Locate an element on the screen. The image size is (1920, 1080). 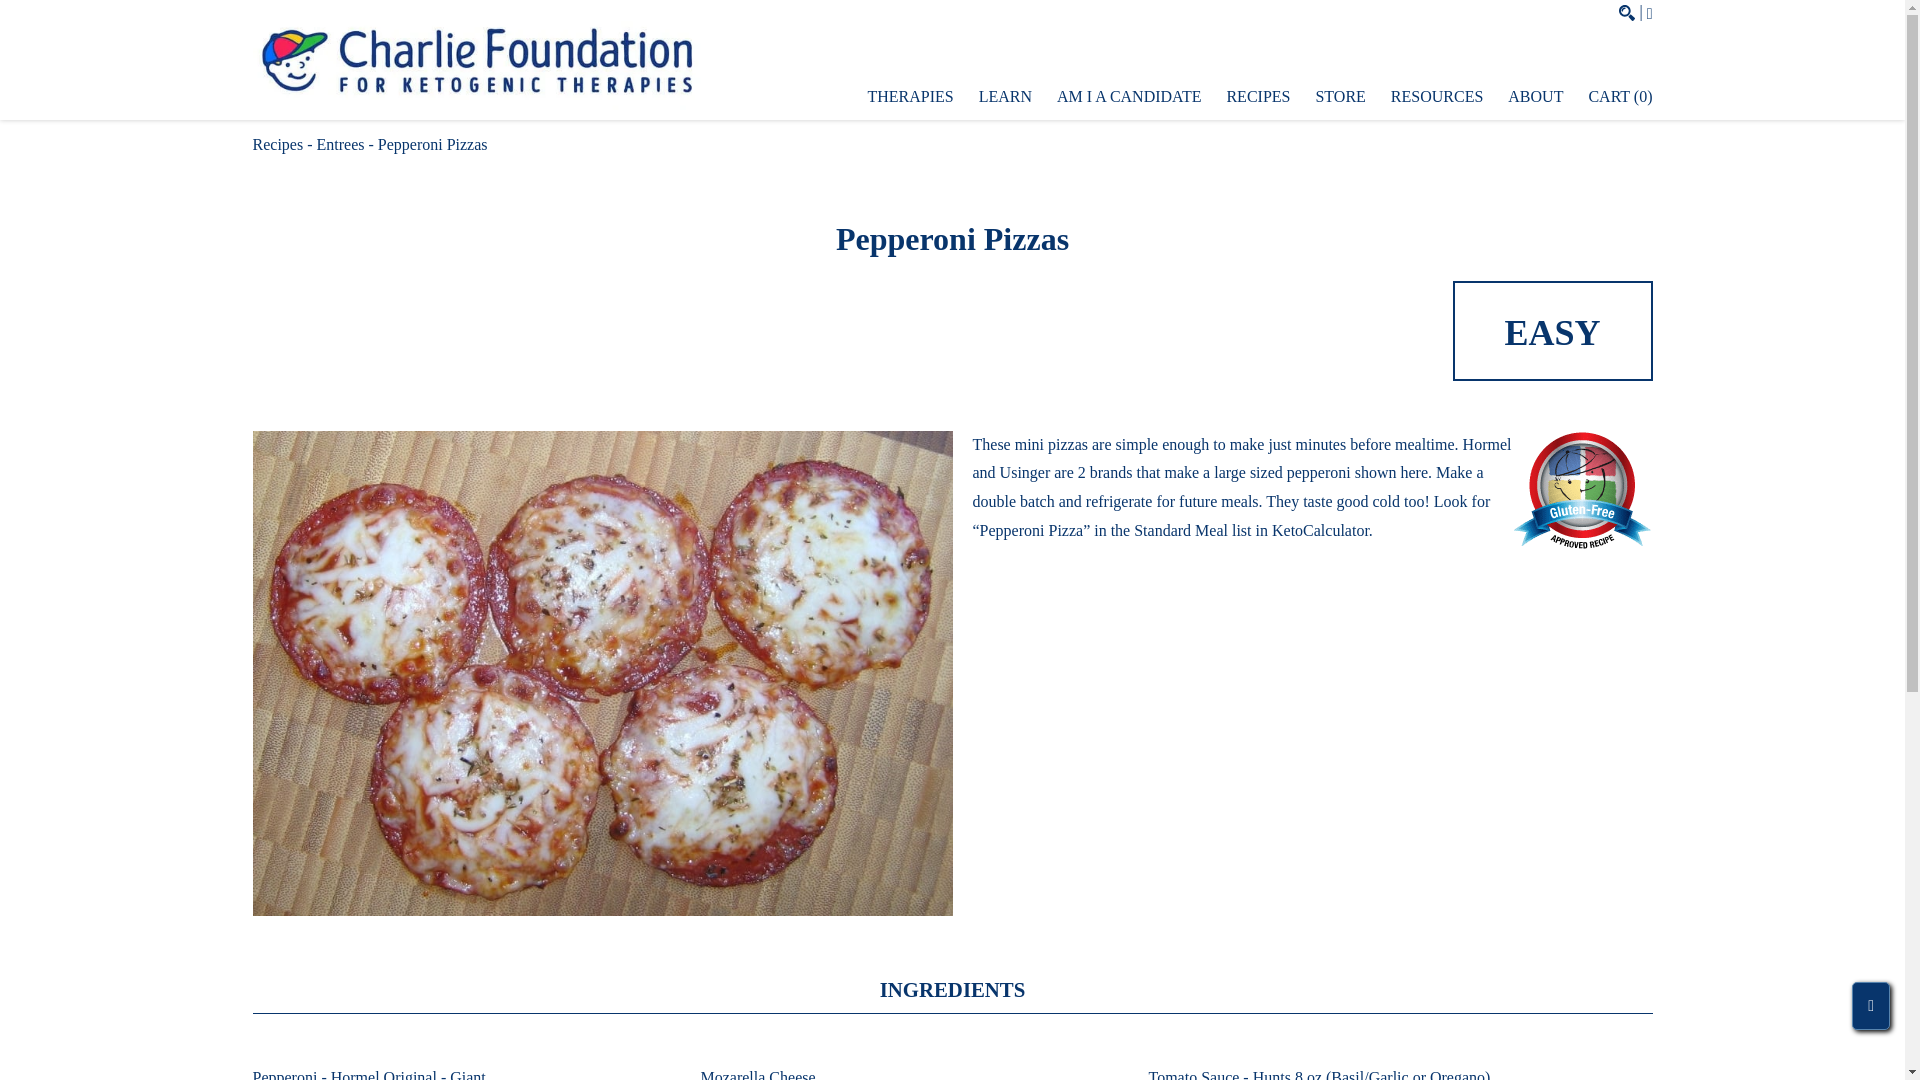
RESOURCES is located at coordinates (1436, 96).